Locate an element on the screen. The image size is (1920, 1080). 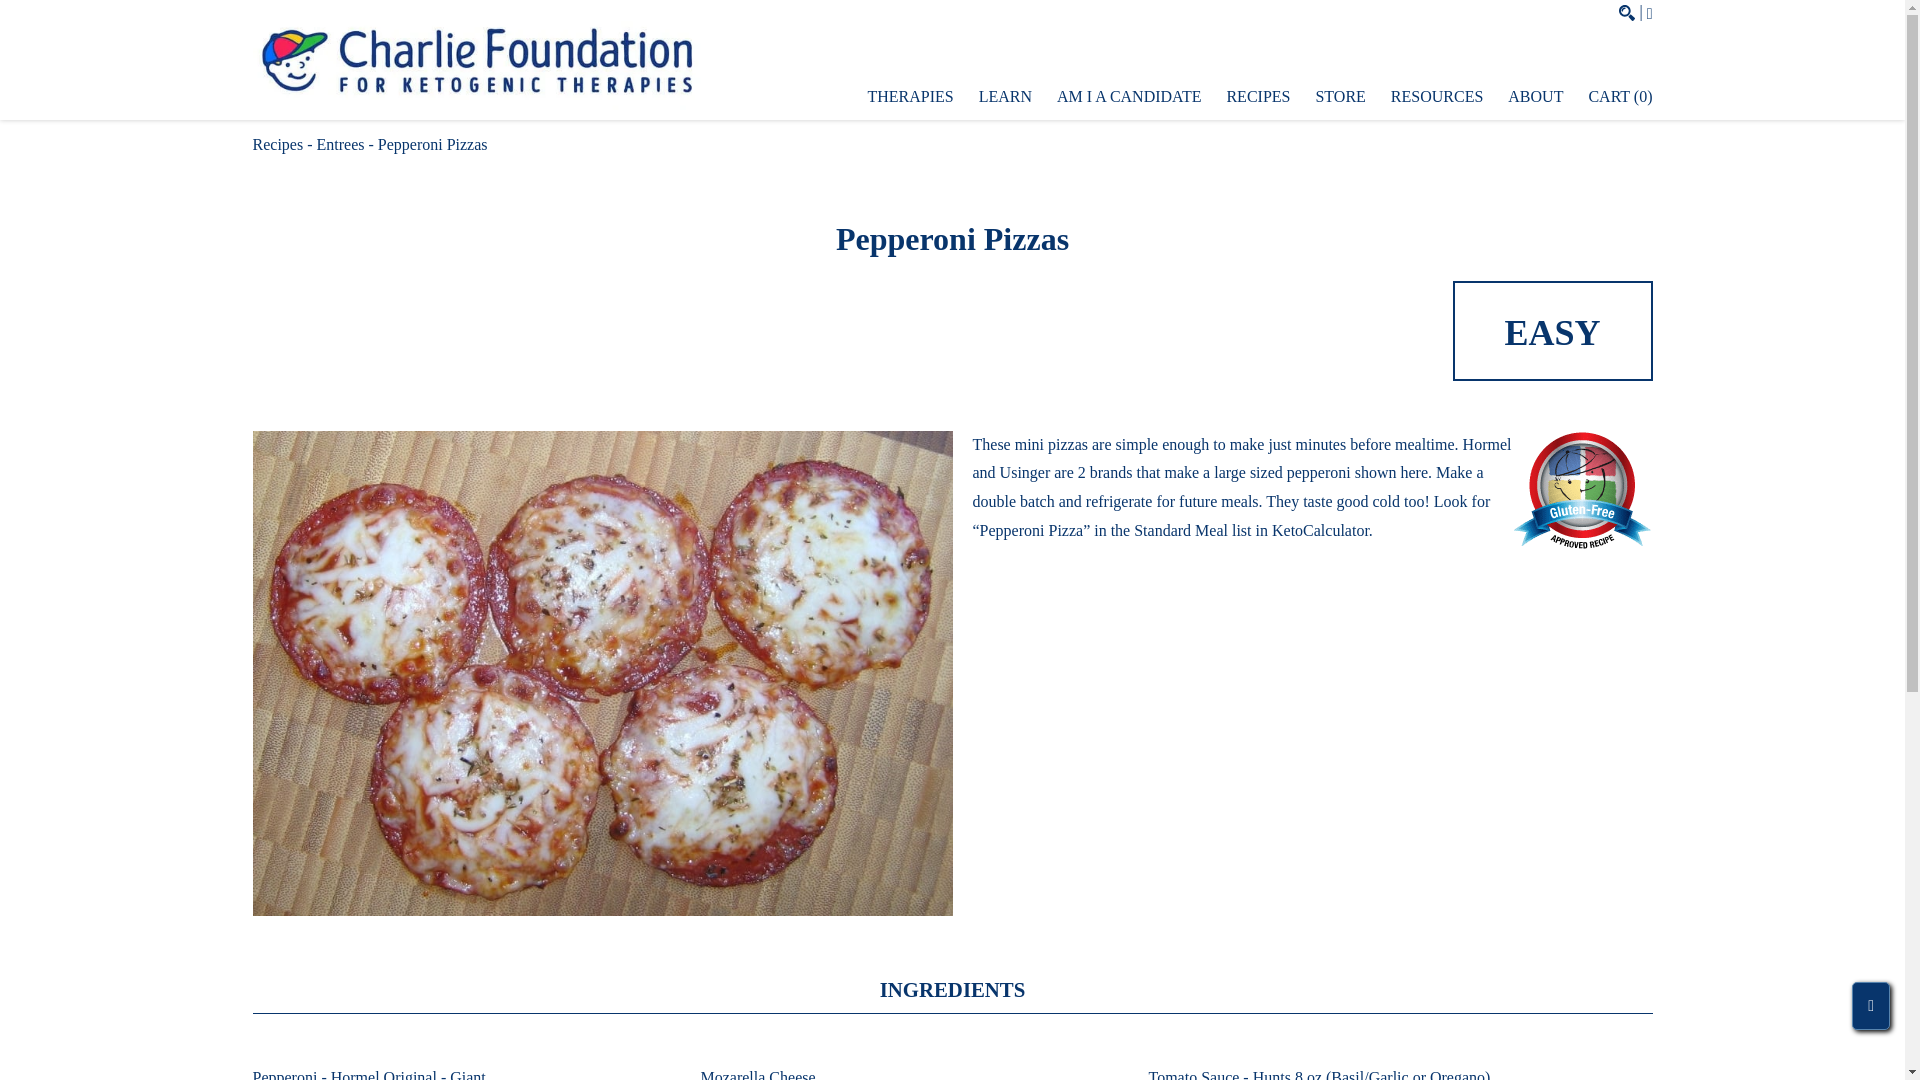
RESOURCES is located at coordinates (1436, 96).